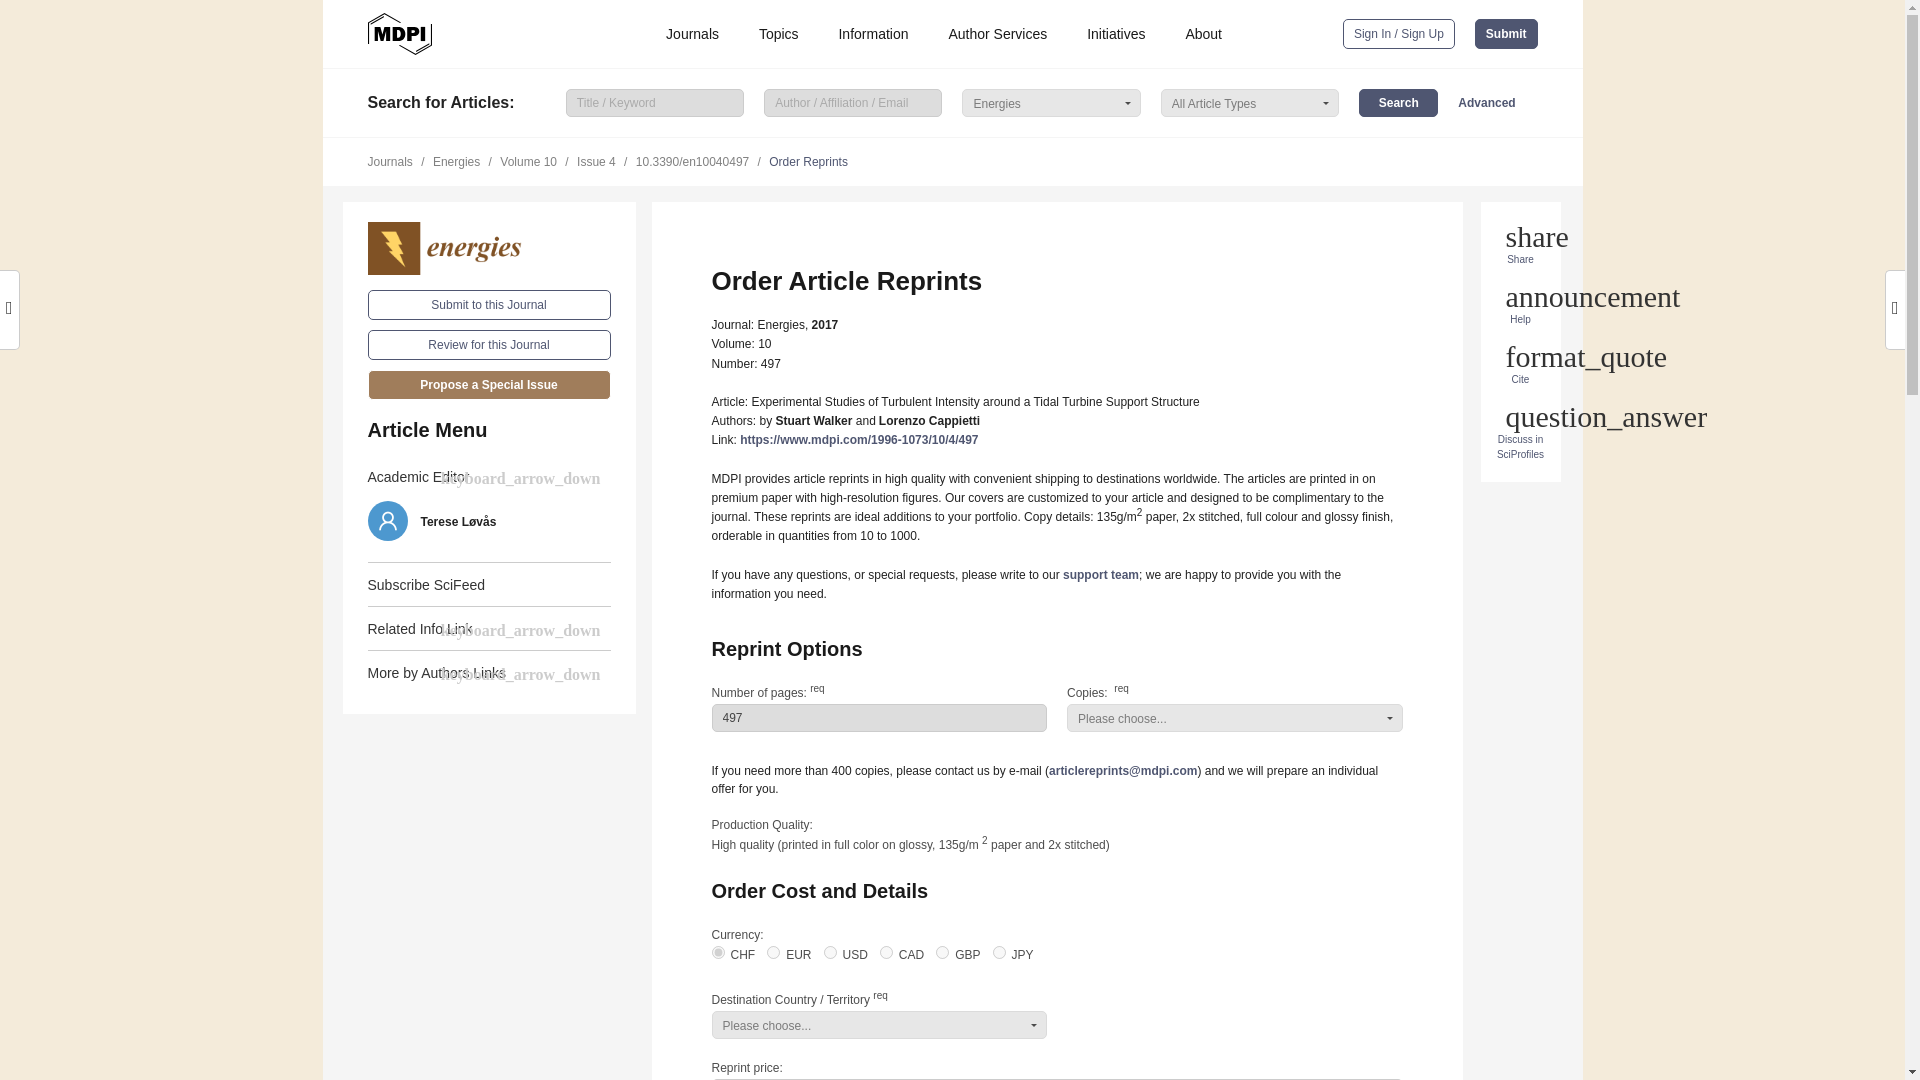 The image size is (1920, 1080). Describe the element at coordinates (886, 952) in the screenshot. I see `CAD` at that location.